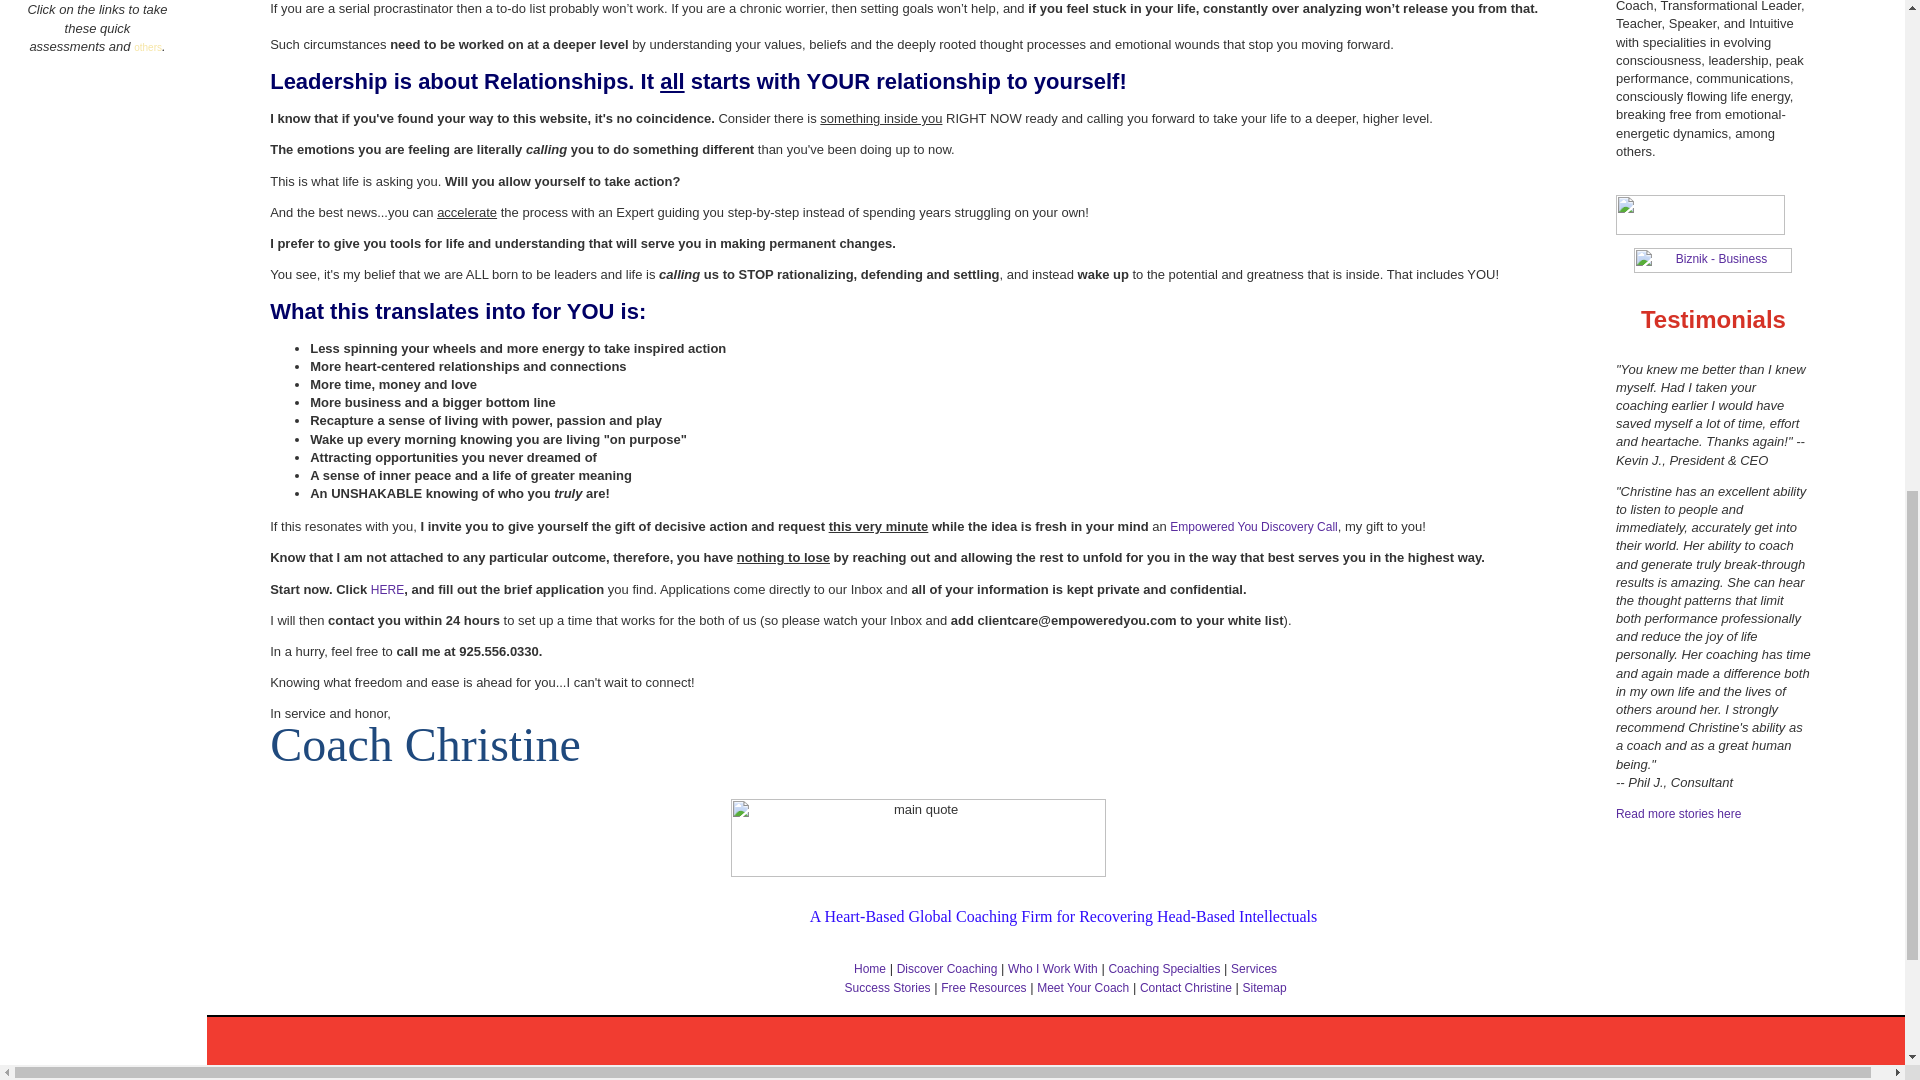 The width and height of the screenshot is (1920, 1080). Describe the element at coordinates (386, 590) in the screenshot. I see `HERE` at that location.